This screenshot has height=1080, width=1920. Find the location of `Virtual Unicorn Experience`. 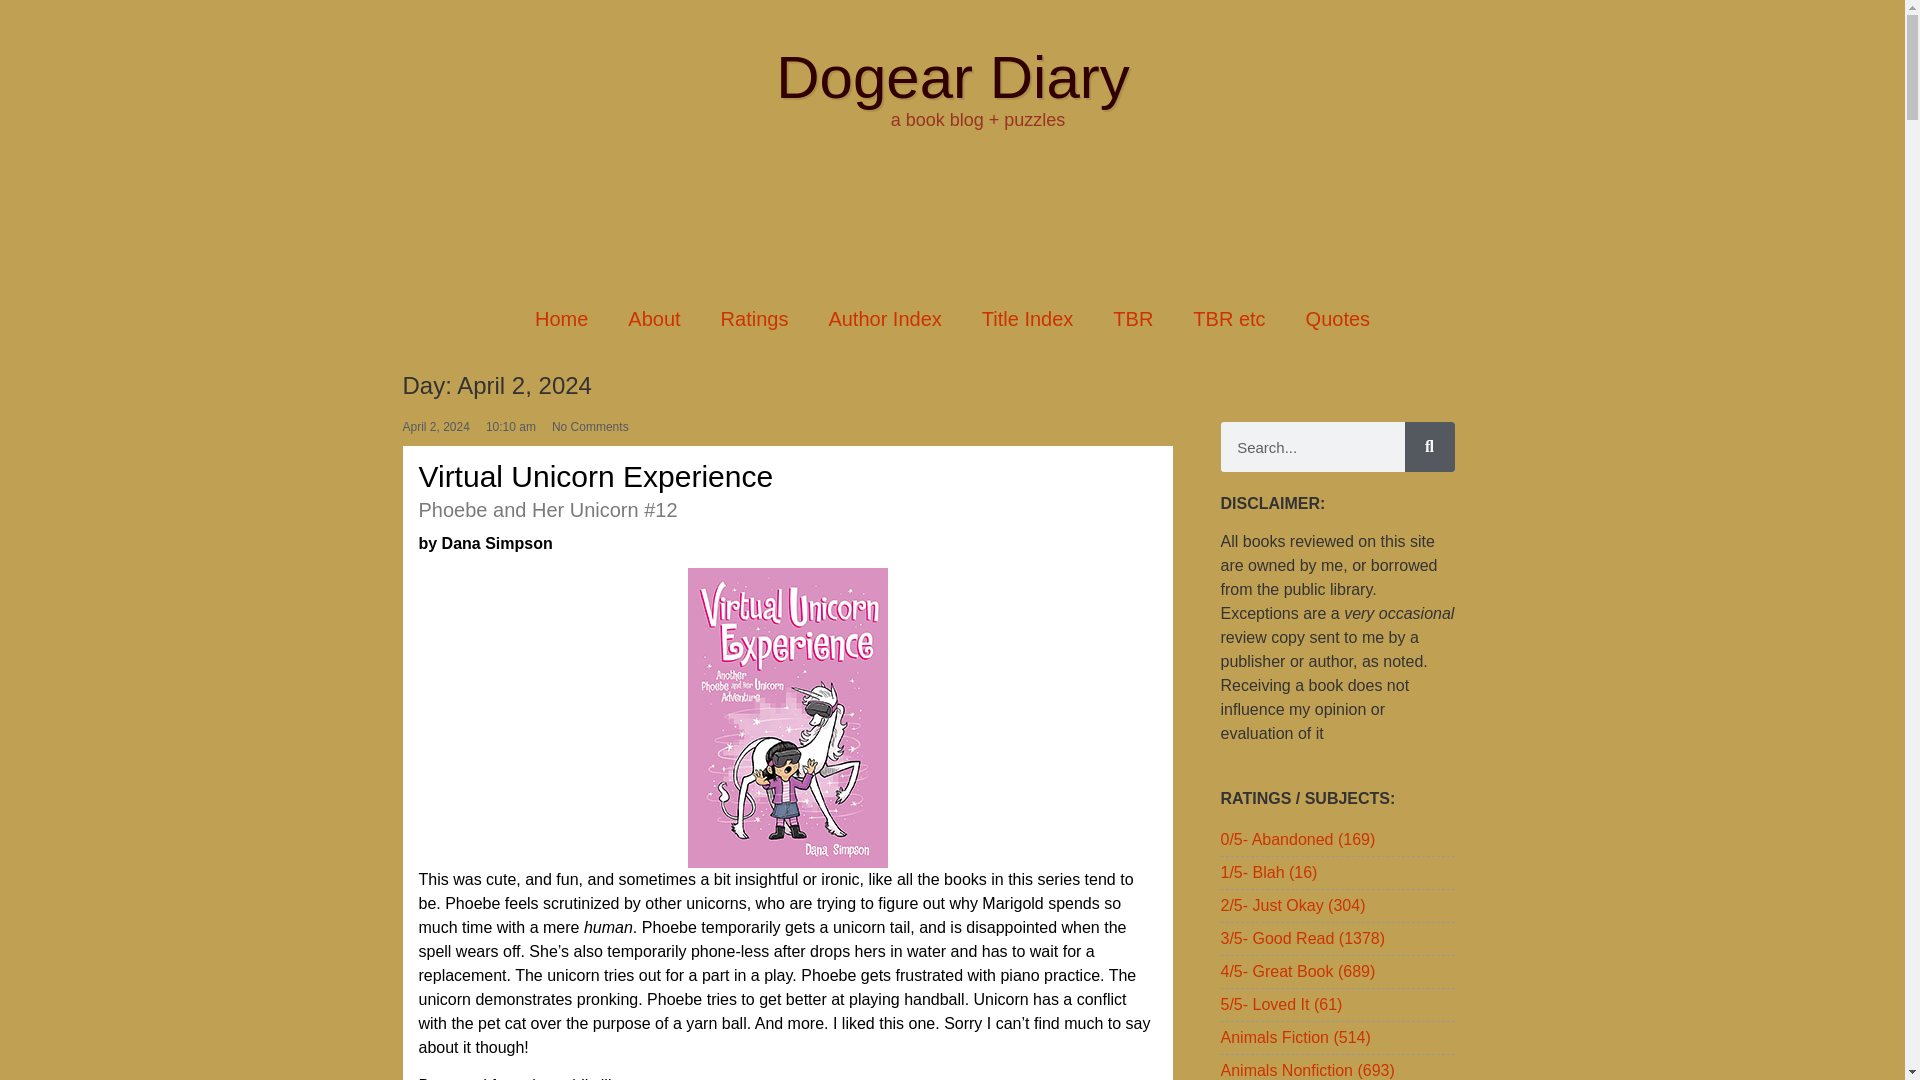

Virtual Unicorn Experience is located at coordinates (596, 476).